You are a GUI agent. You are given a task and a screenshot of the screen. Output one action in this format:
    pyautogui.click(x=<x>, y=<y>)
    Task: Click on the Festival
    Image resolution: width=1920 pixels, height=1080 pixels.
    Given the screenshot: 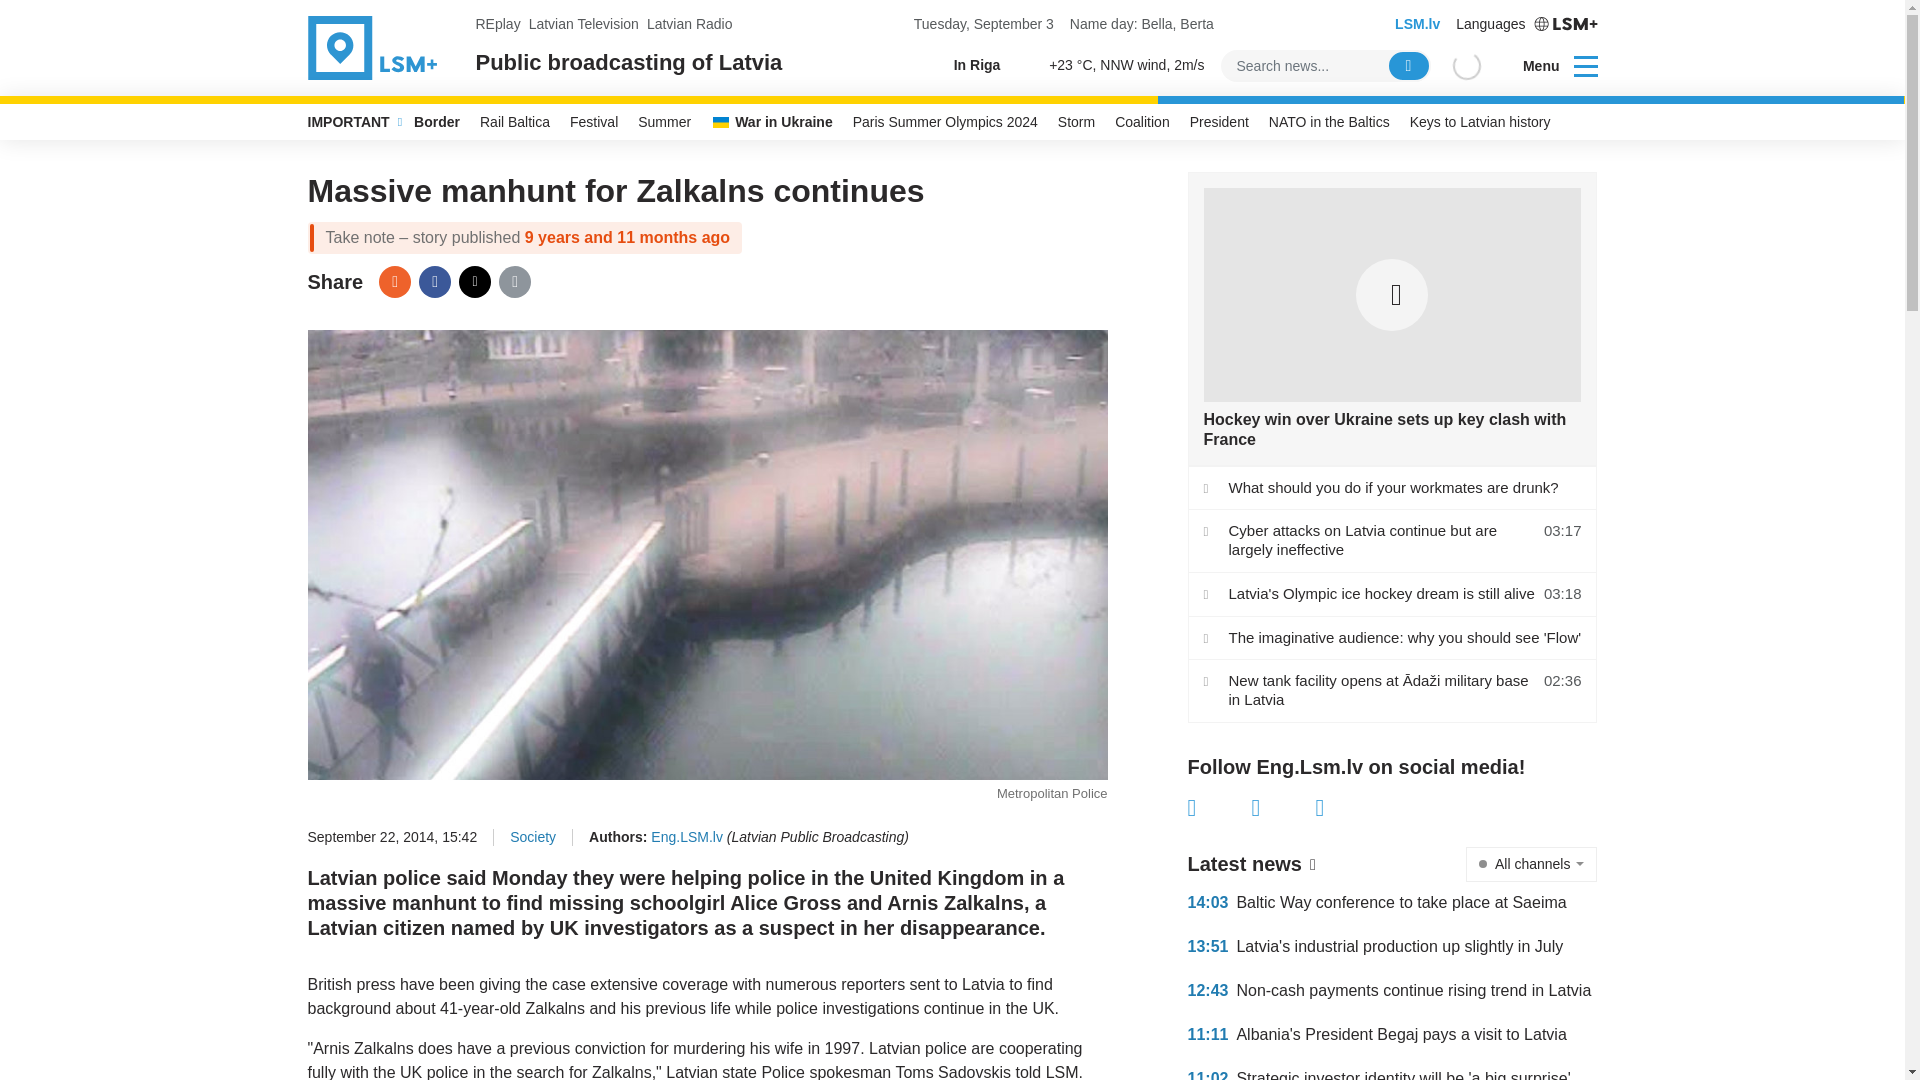 What is the action you would take?
    pyautogui.click(x=594, y=122)
    